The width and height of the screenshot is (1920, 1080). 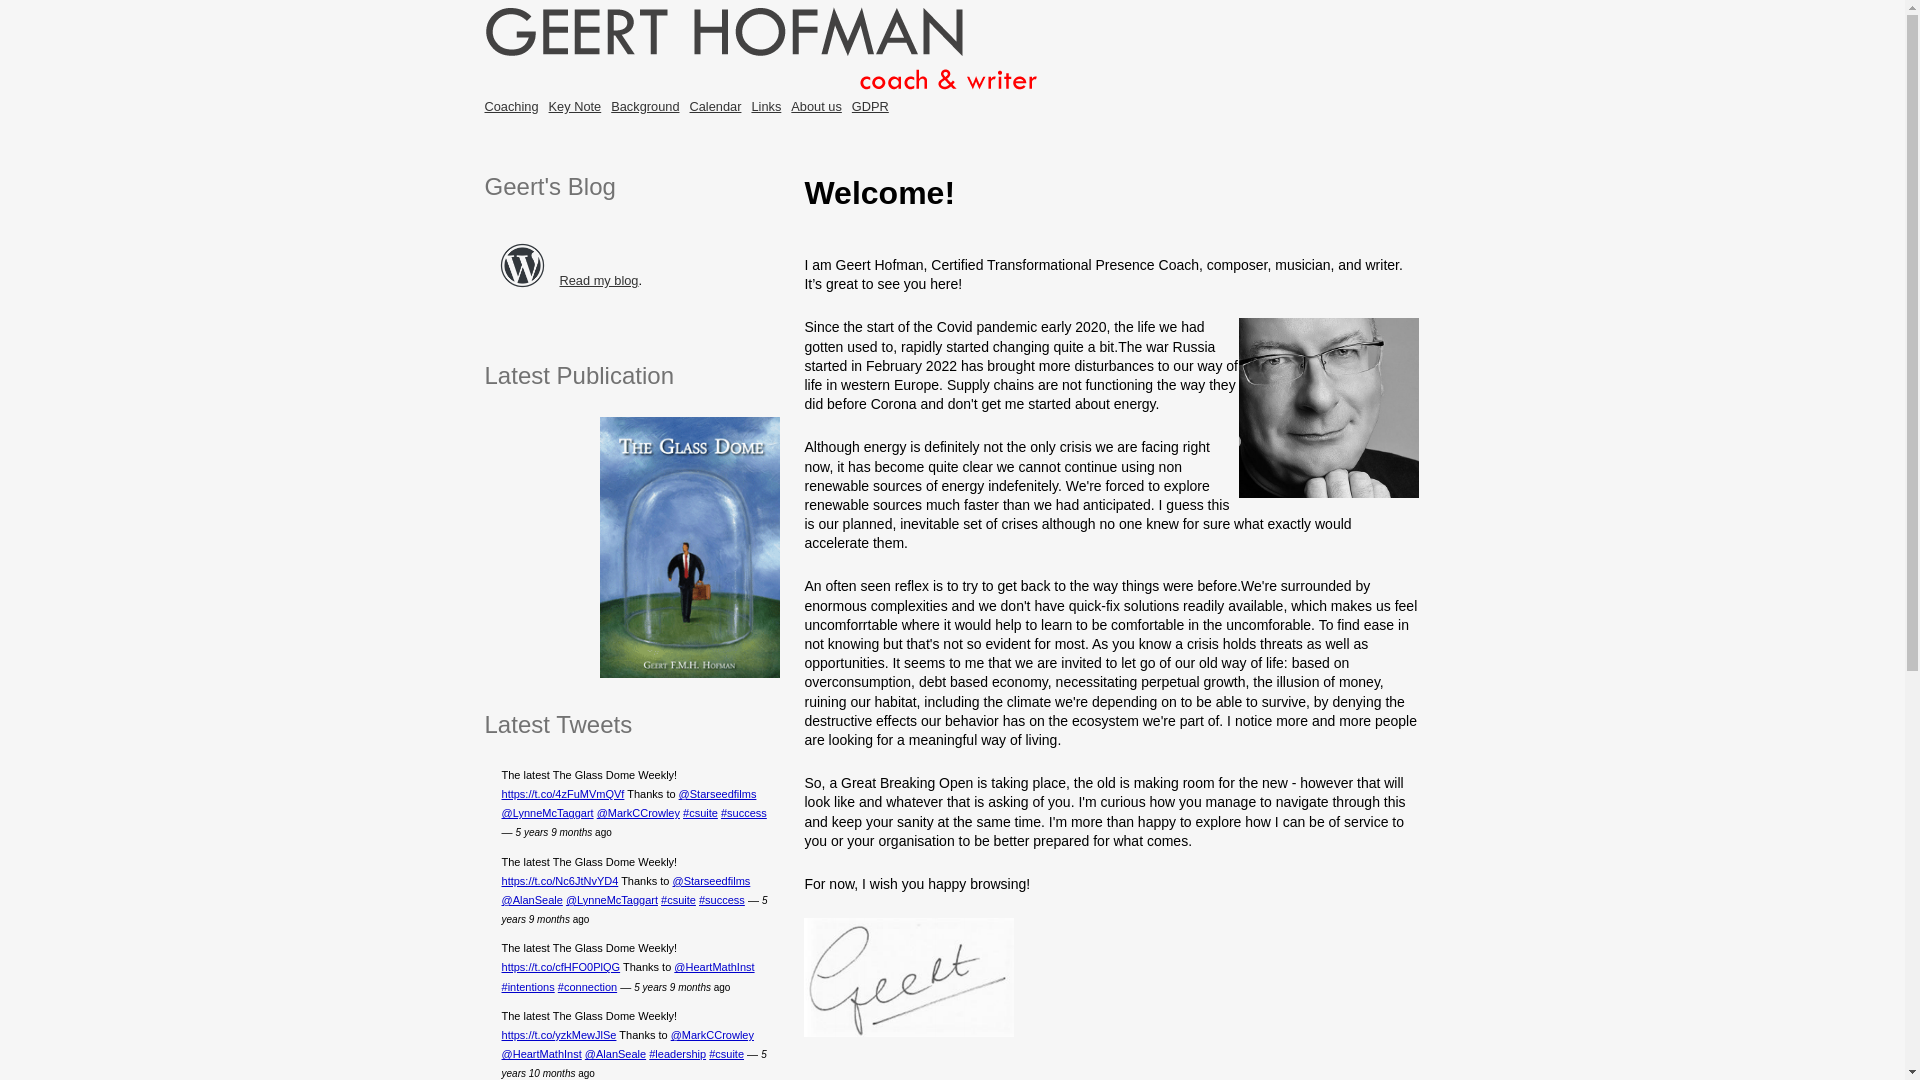 I want to click on GDPR, so click(x=870, y=106).